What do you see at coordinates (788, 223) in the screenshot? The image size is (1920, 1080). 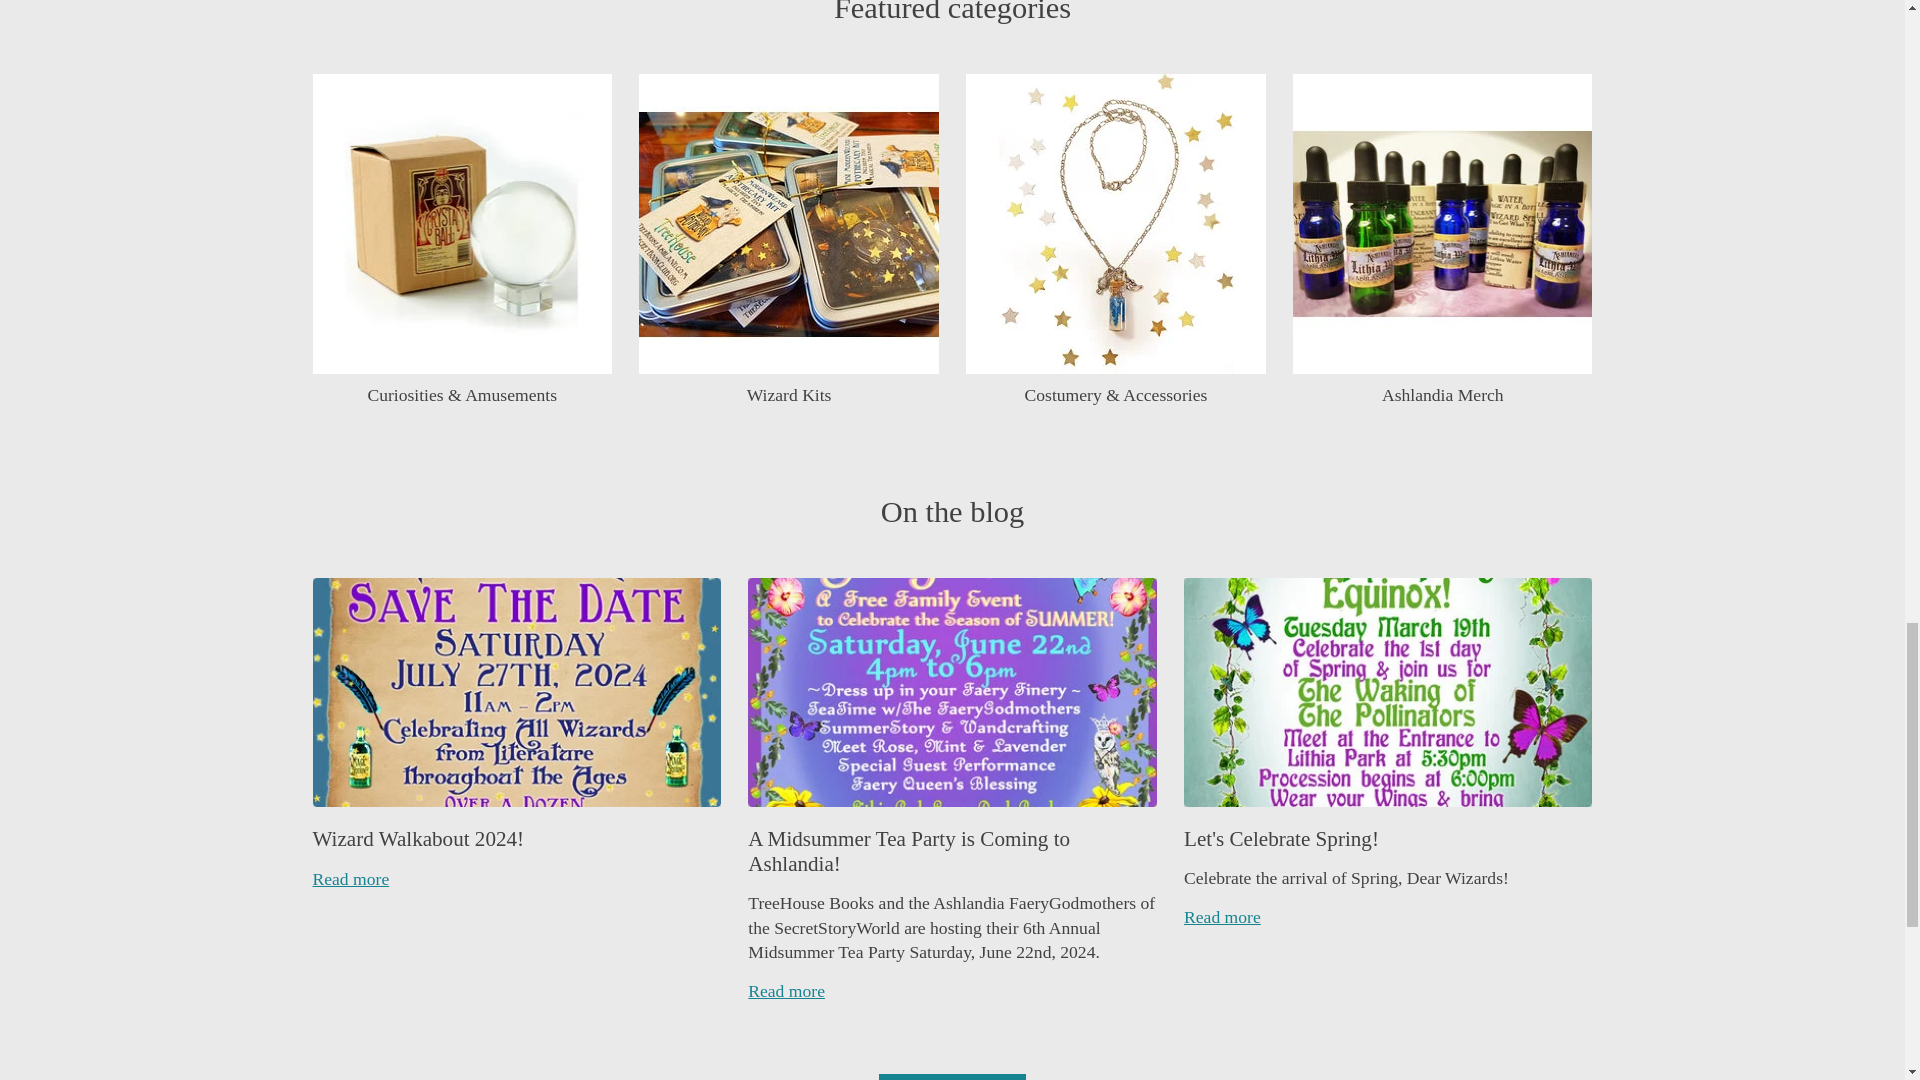 I see `Wizard Kits` at bounding box center [788, 223].